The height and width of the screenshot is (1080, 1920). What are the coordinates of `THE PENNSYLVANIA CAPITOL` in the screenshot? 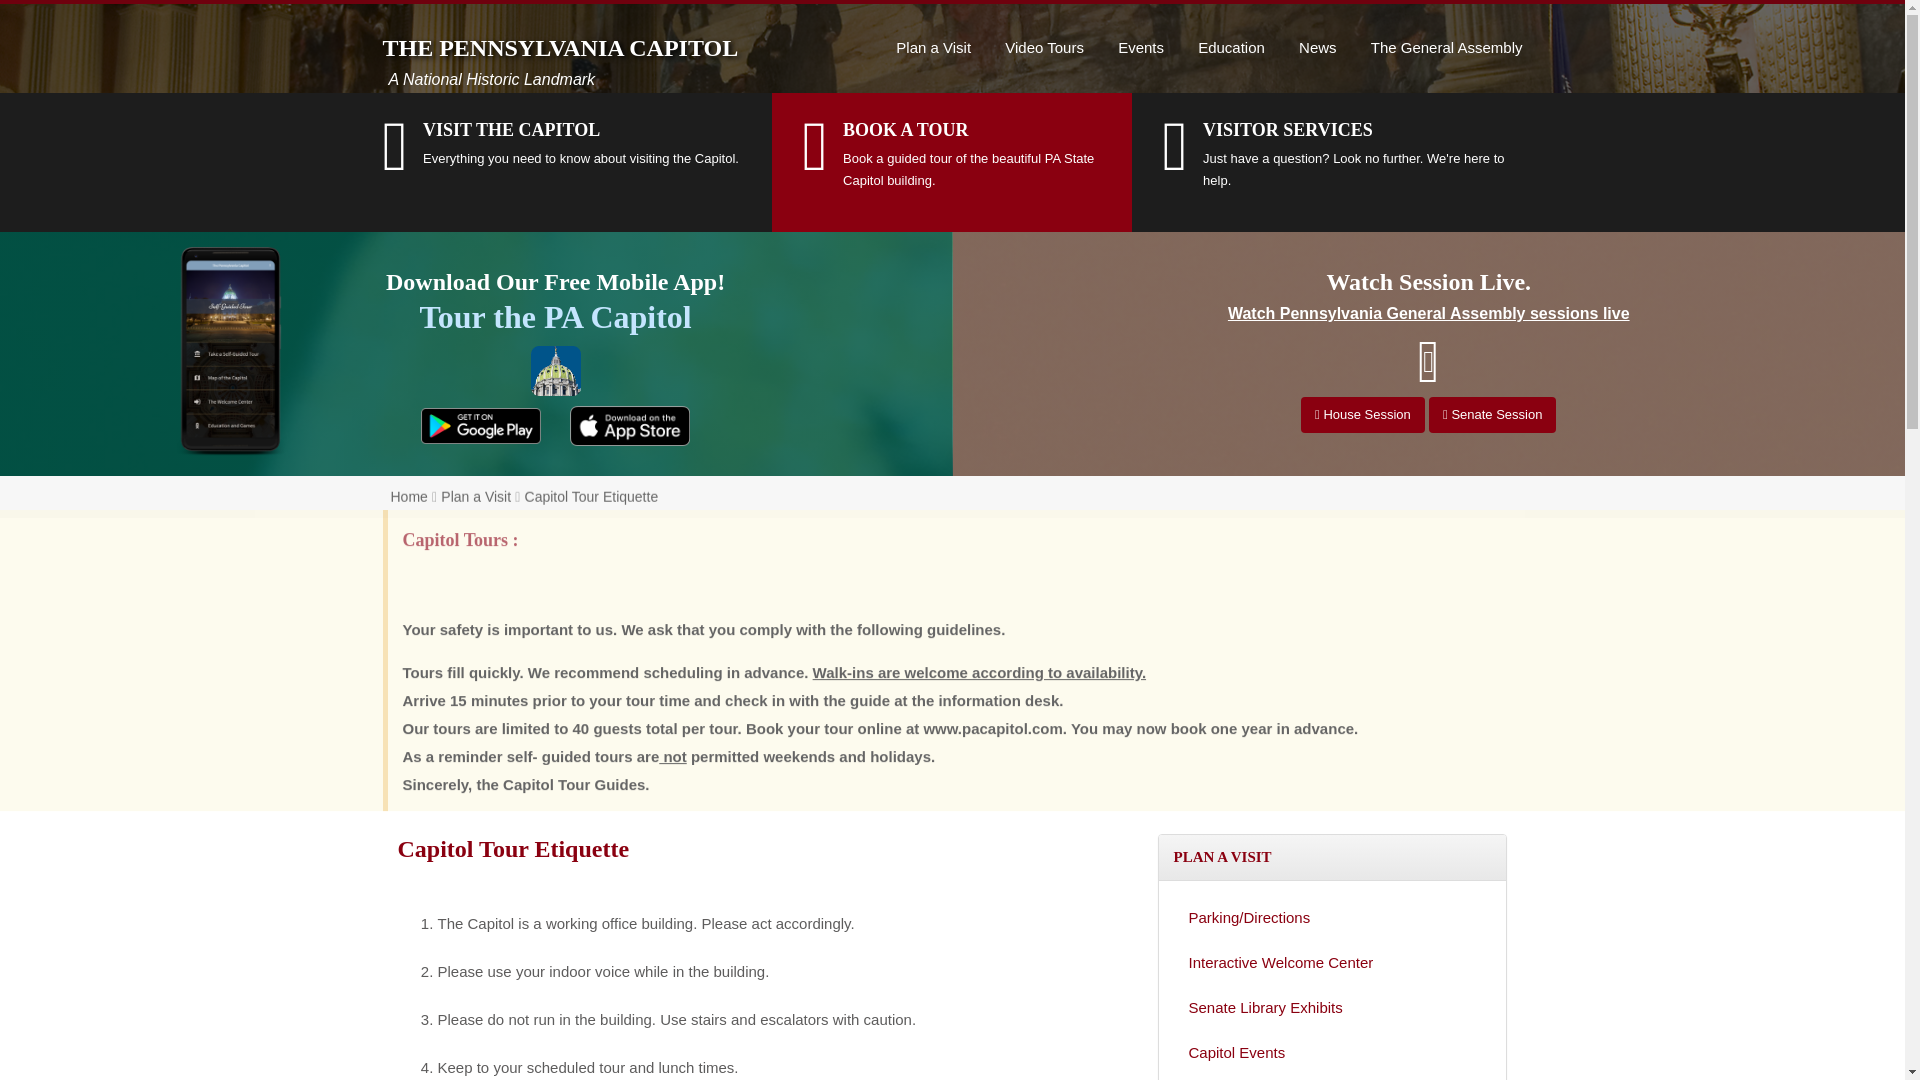 It's located at (562, 24).